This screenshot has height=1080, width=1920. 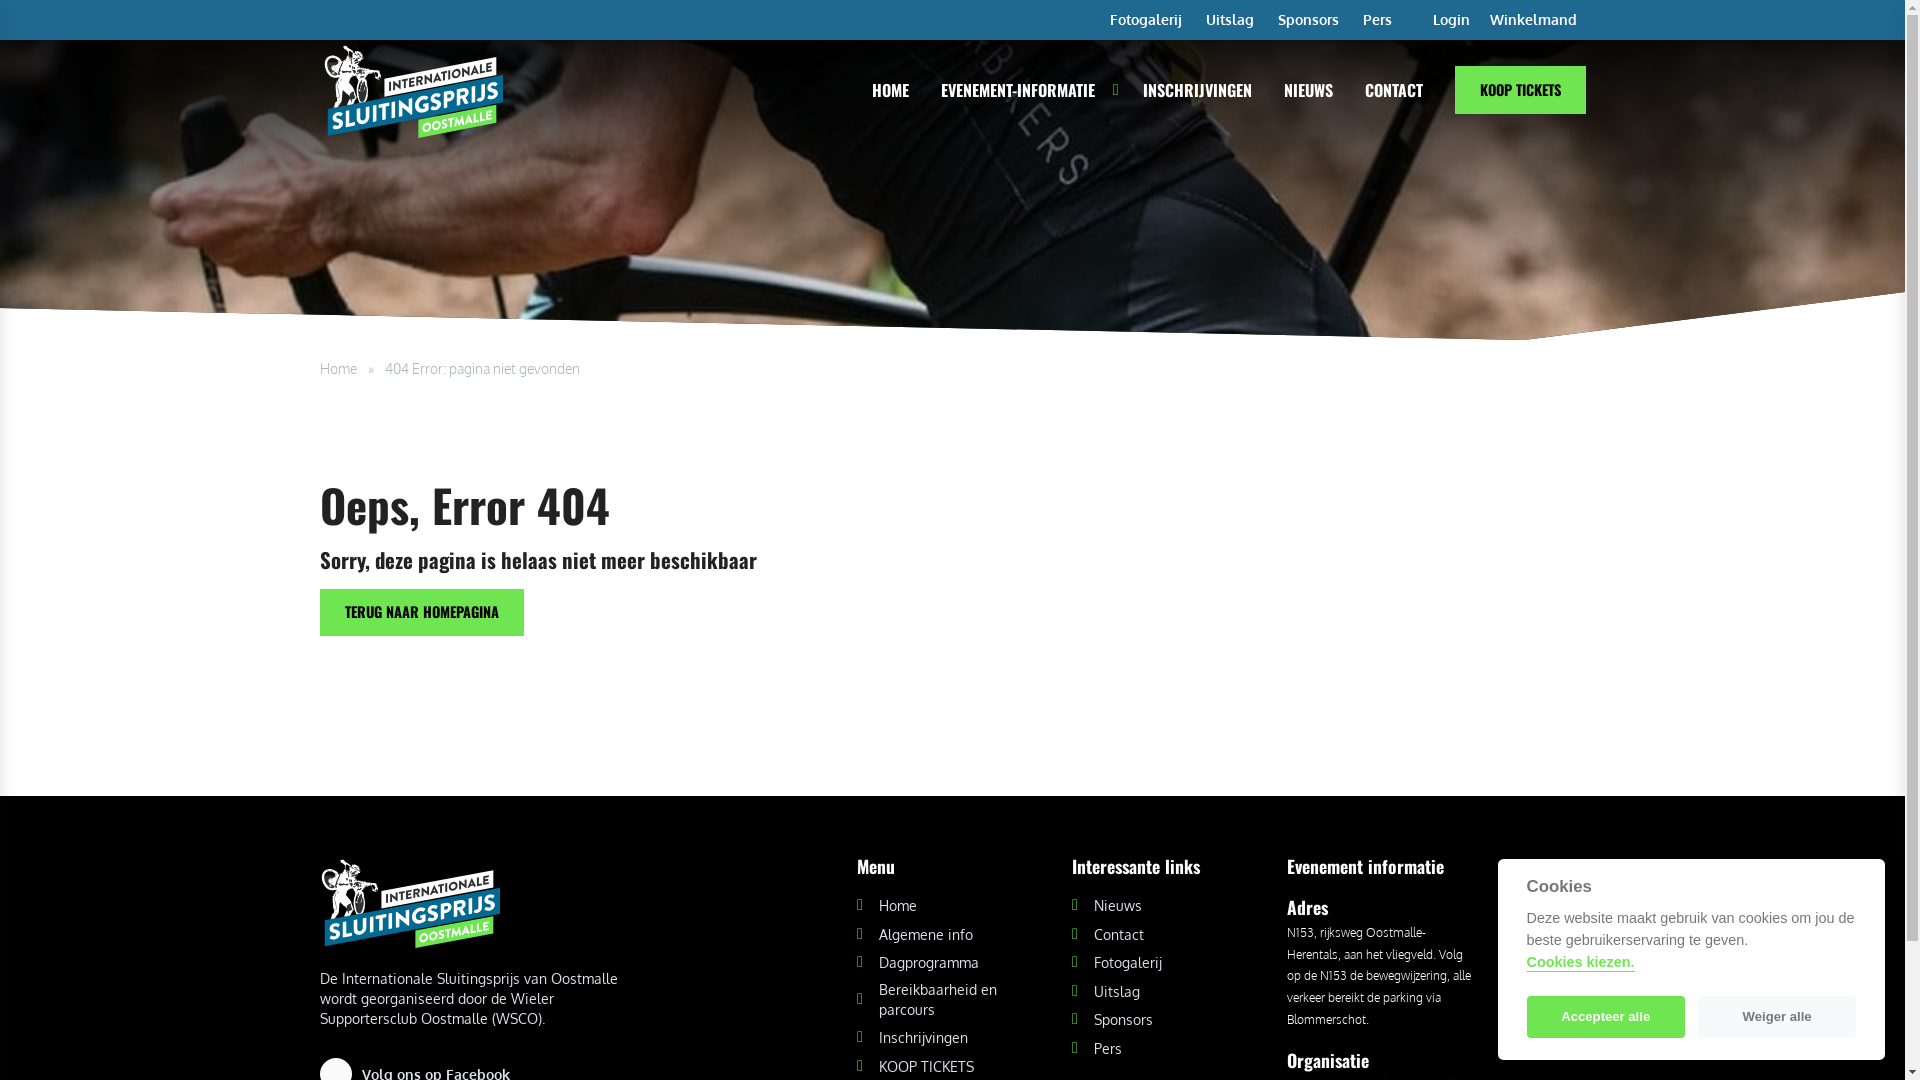 What do you see at coordinates (1182, 557) in the screenshot?
I see `Search` at bounding box center [1182, 557].